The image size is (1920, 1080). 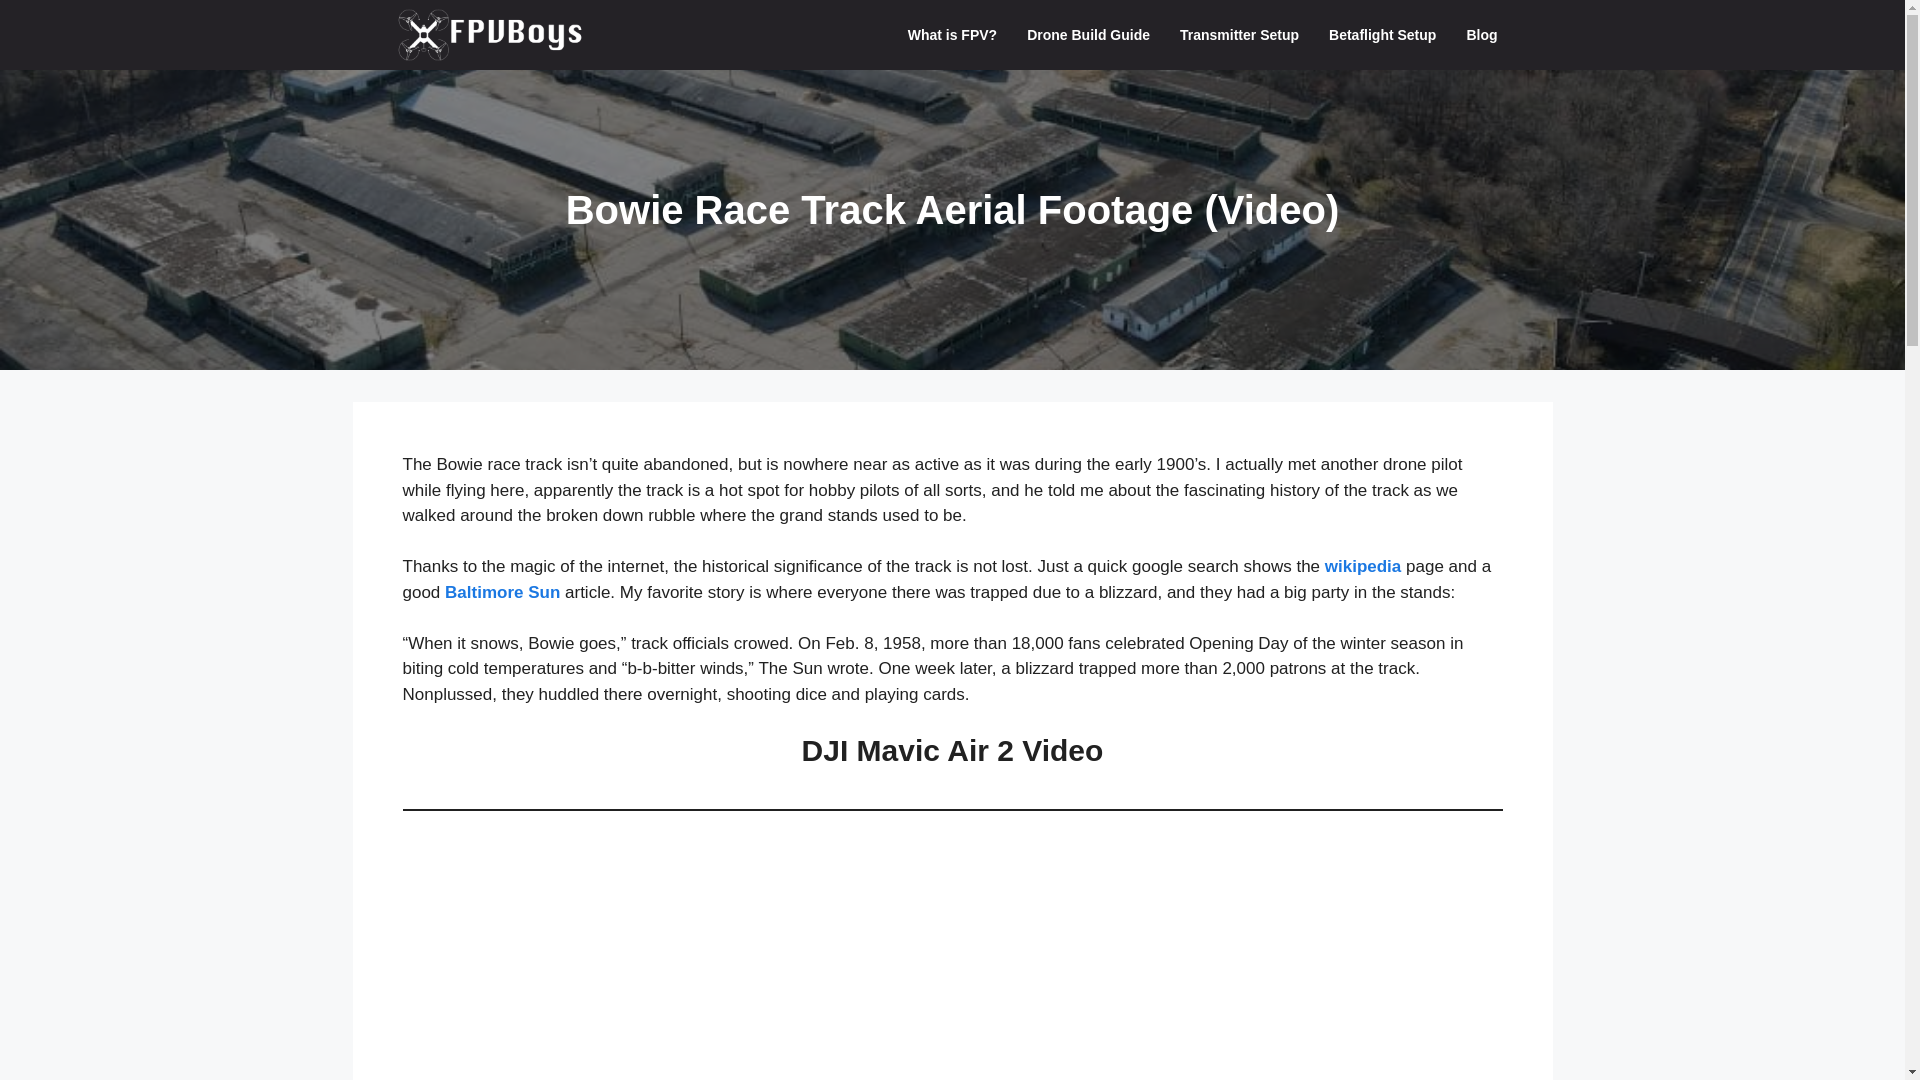 What do you see at coordinates (502, 591) in the screenshot?
I see `Baltimore Sun` at bounding box center [502, 591].